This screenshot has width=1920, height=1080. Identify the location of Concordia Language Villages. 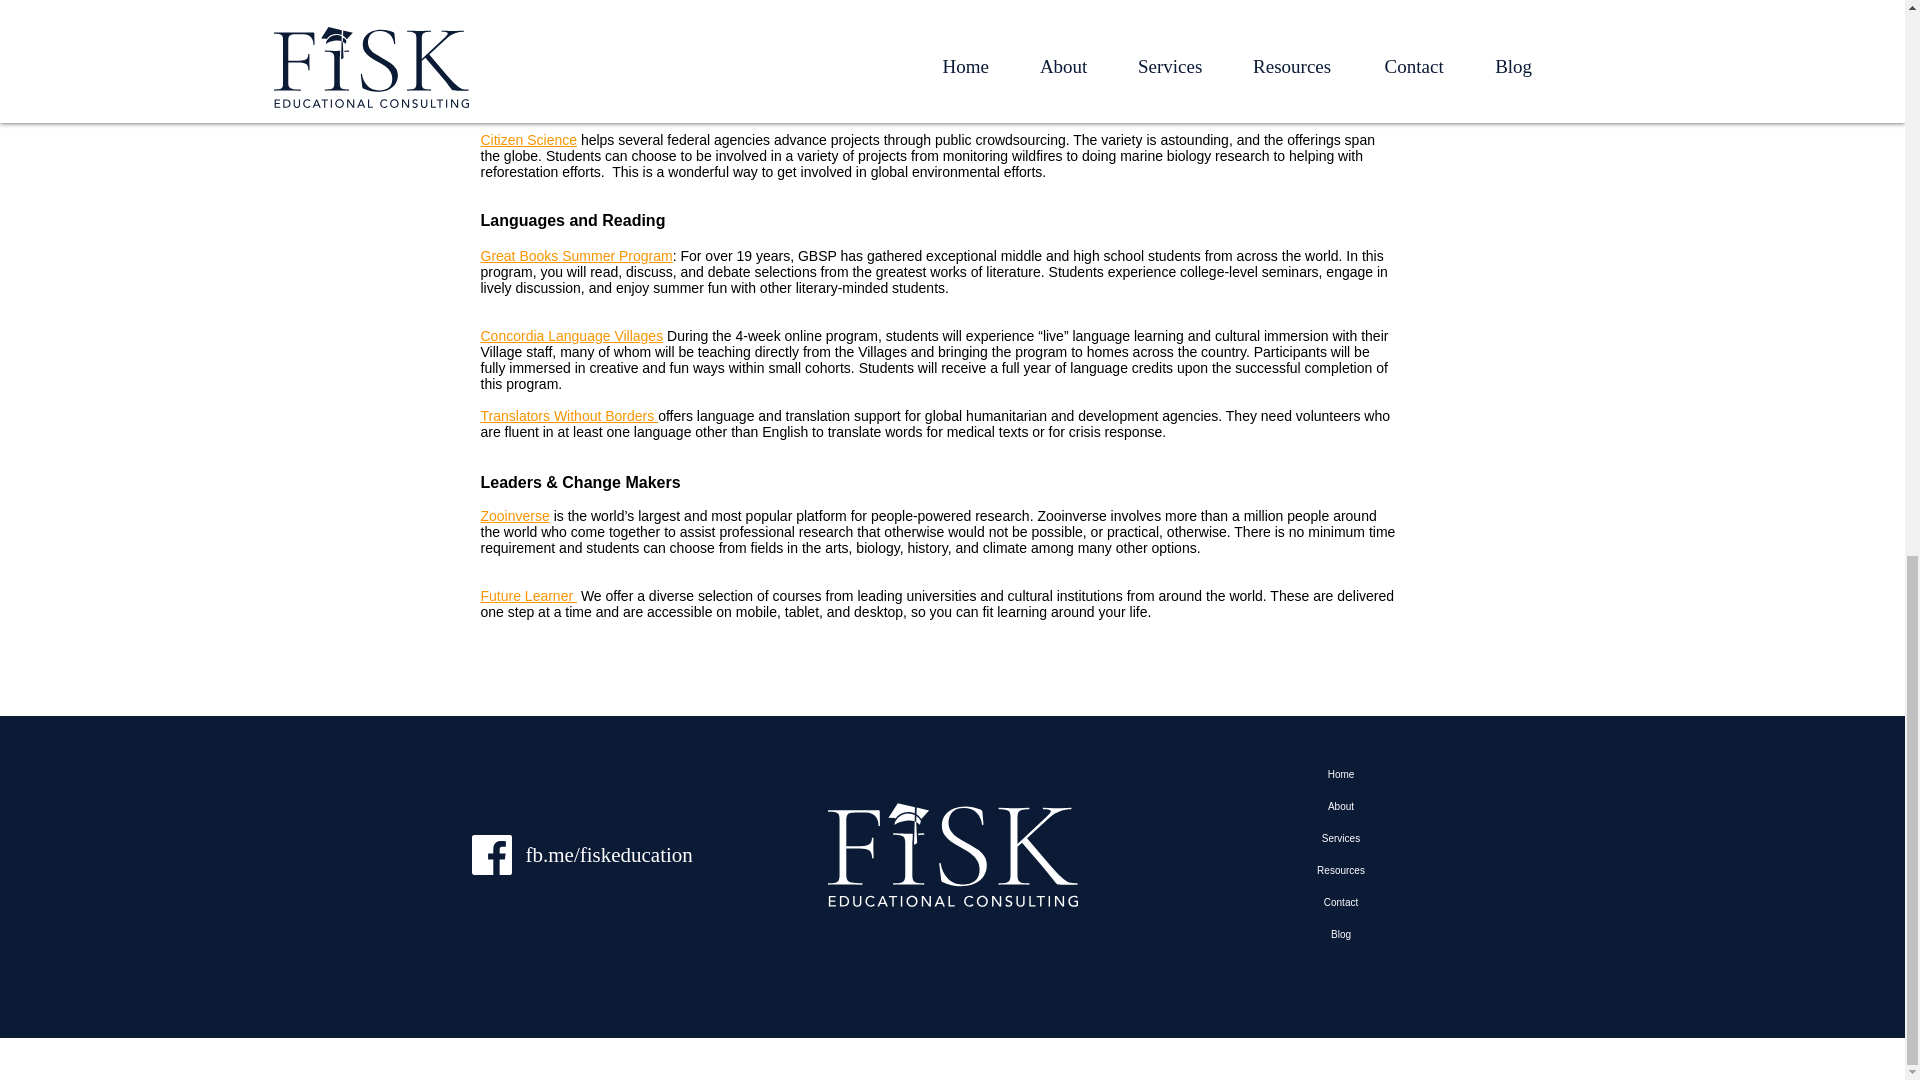
(571, 336).